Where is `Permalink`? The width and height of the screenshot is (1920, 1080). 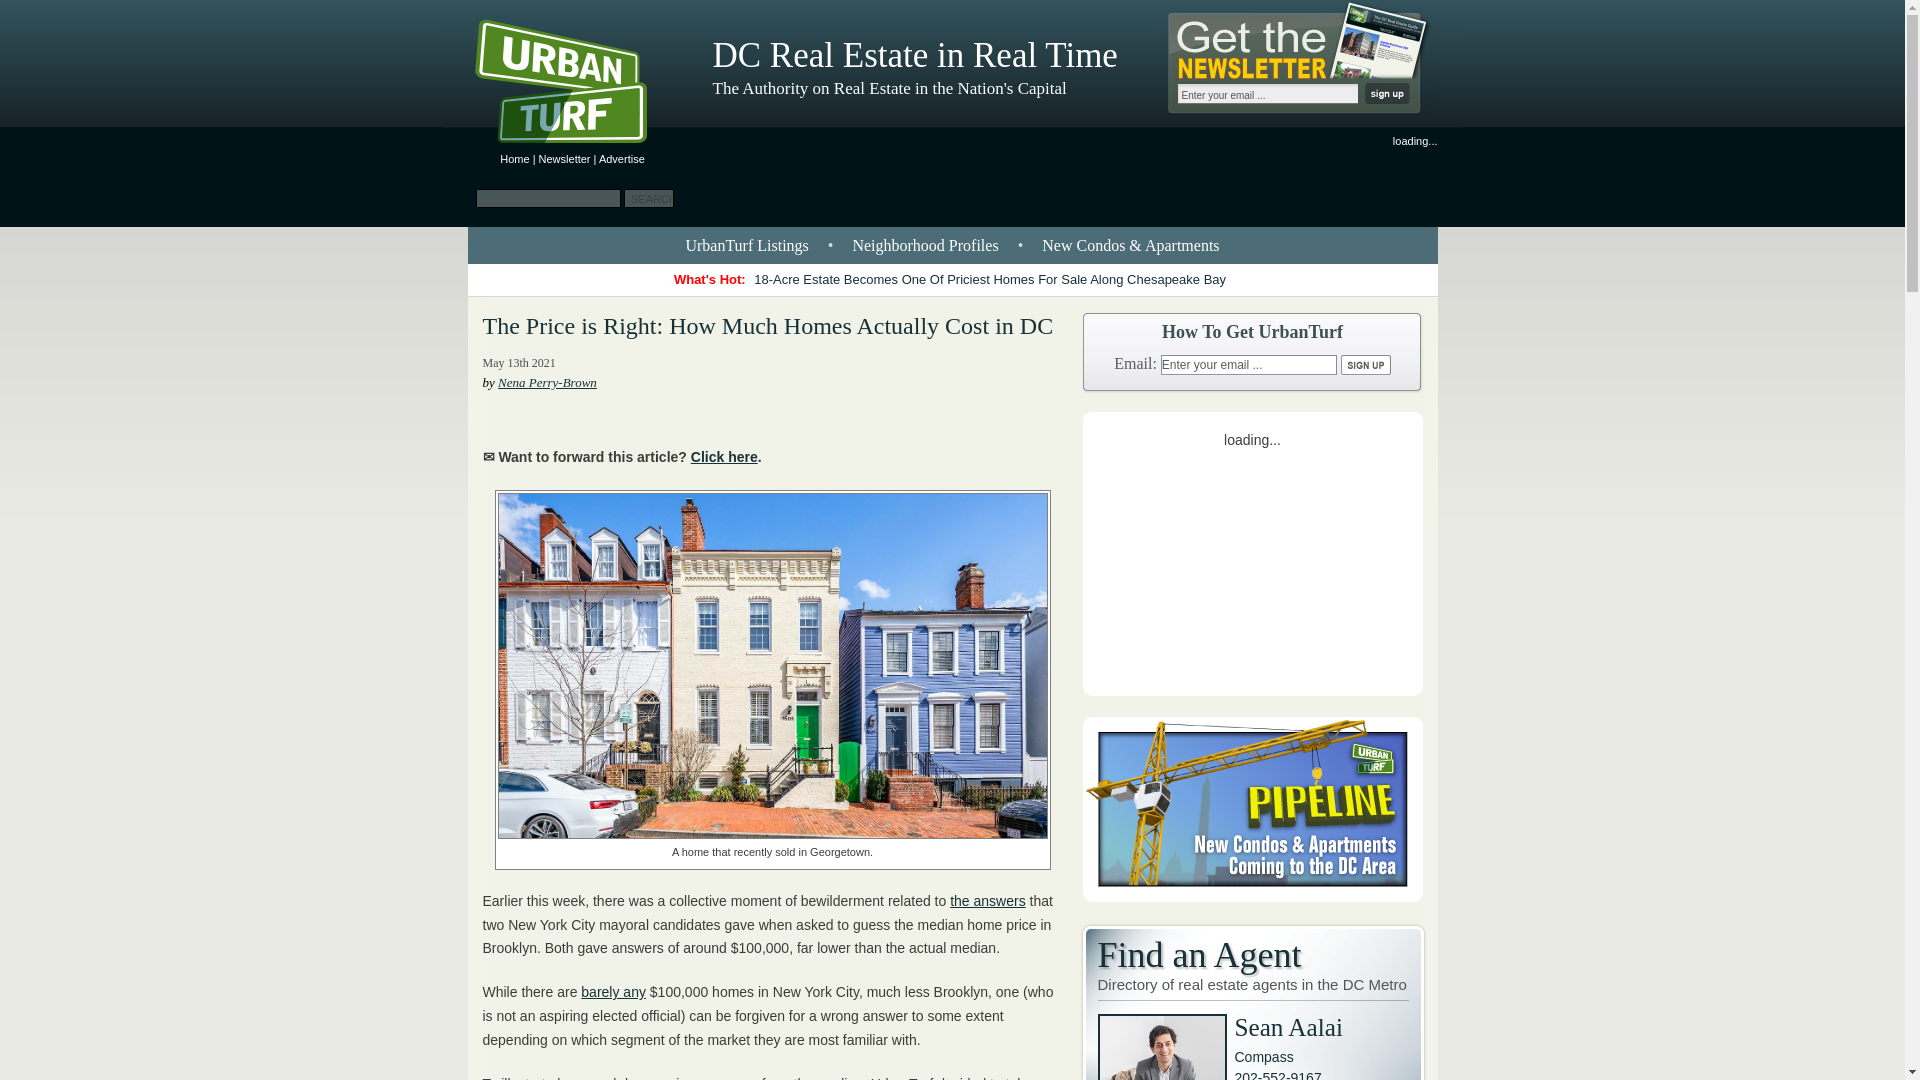 Permalink is located at coordinates (766, 326).